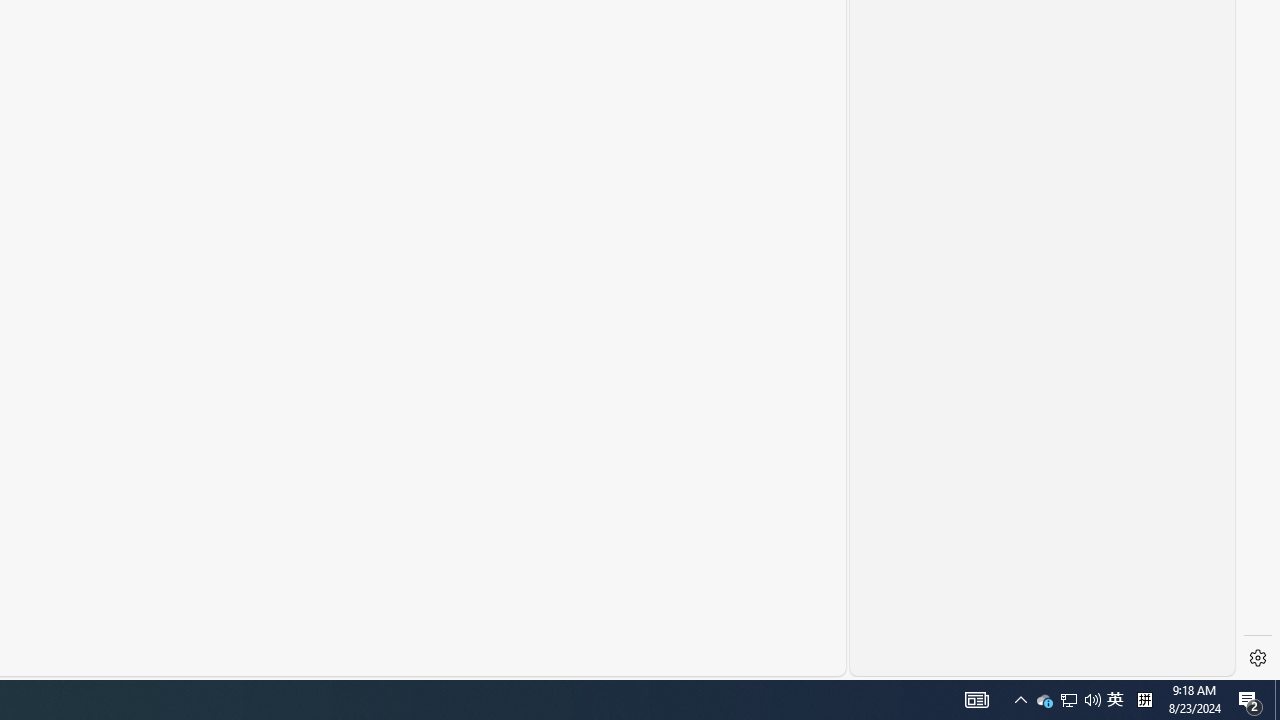 This screenshot has width=1280, height=720. Describe the element at coordinates (1115, 700) in the screenshot. I see `Notification Chevron` at that location.